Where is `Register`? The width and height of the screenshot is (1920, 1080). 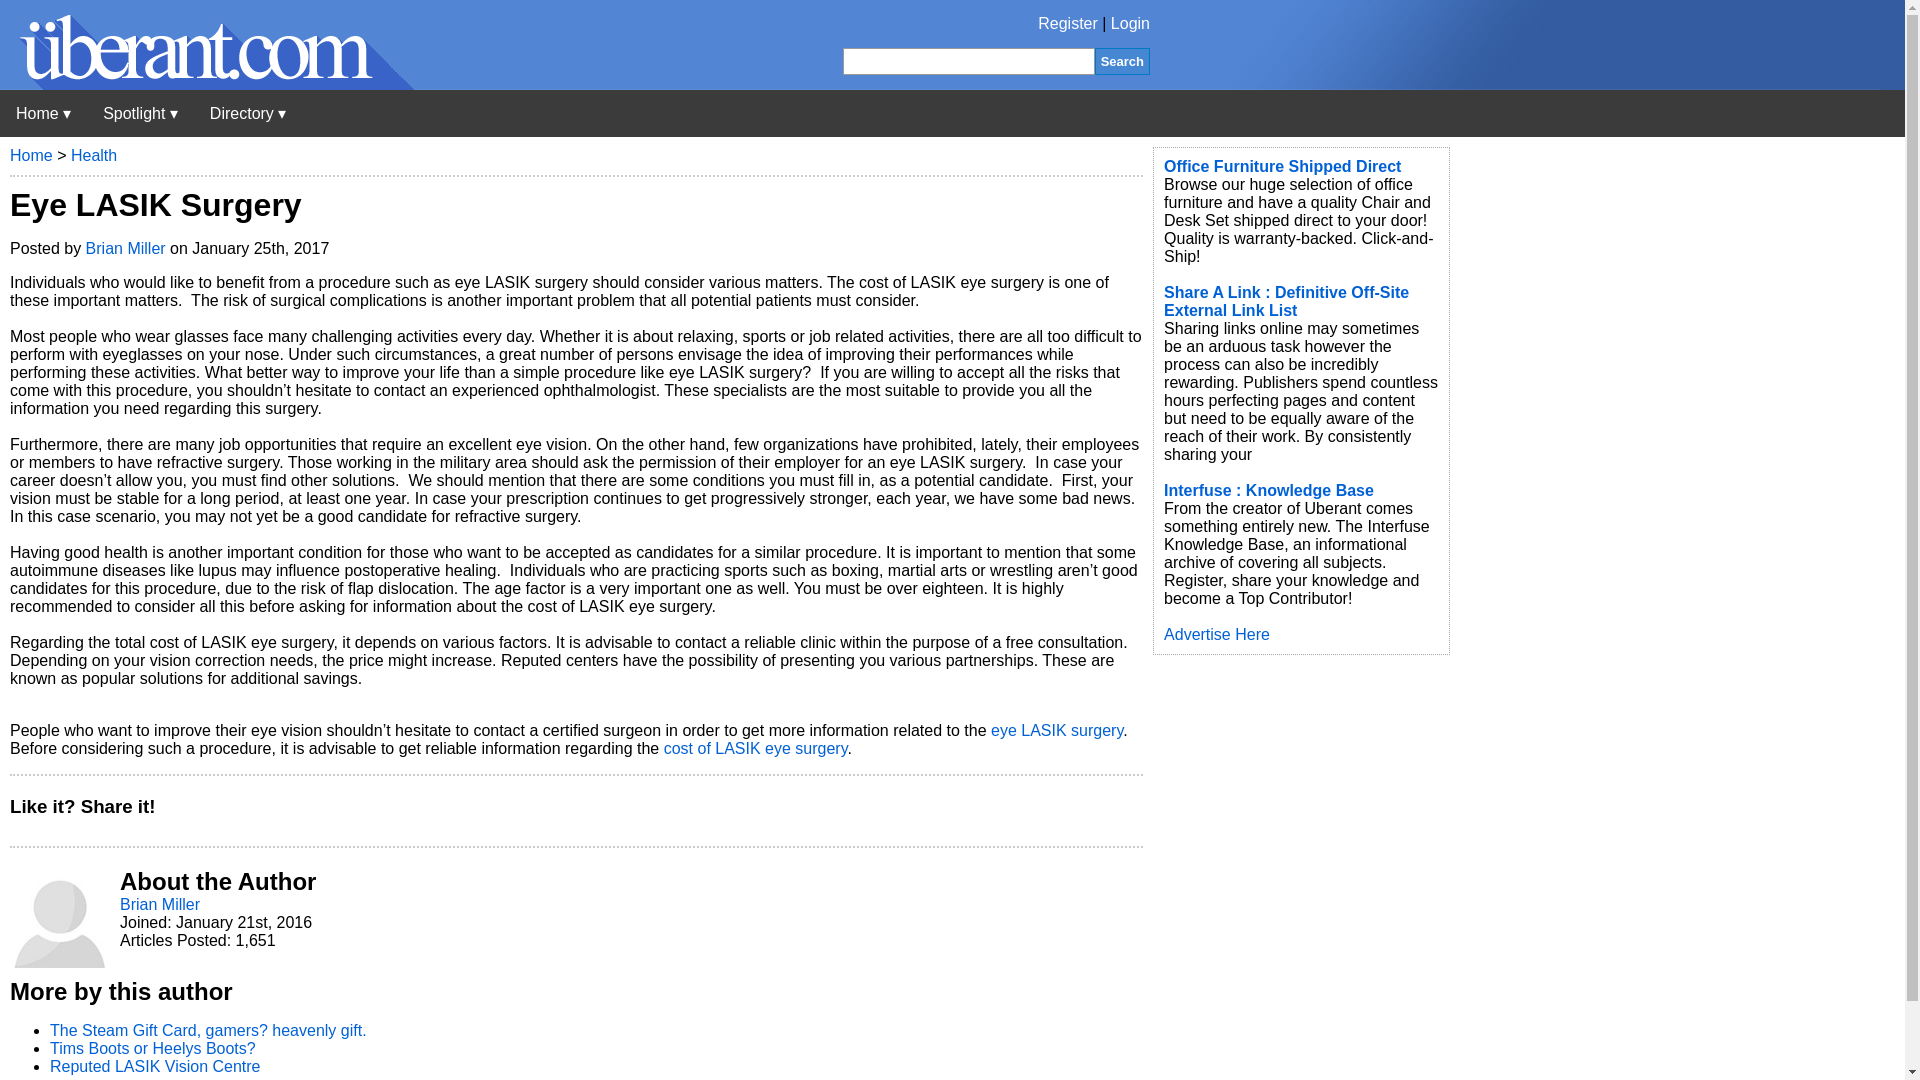
Register is located at coordinates (1068, 24).